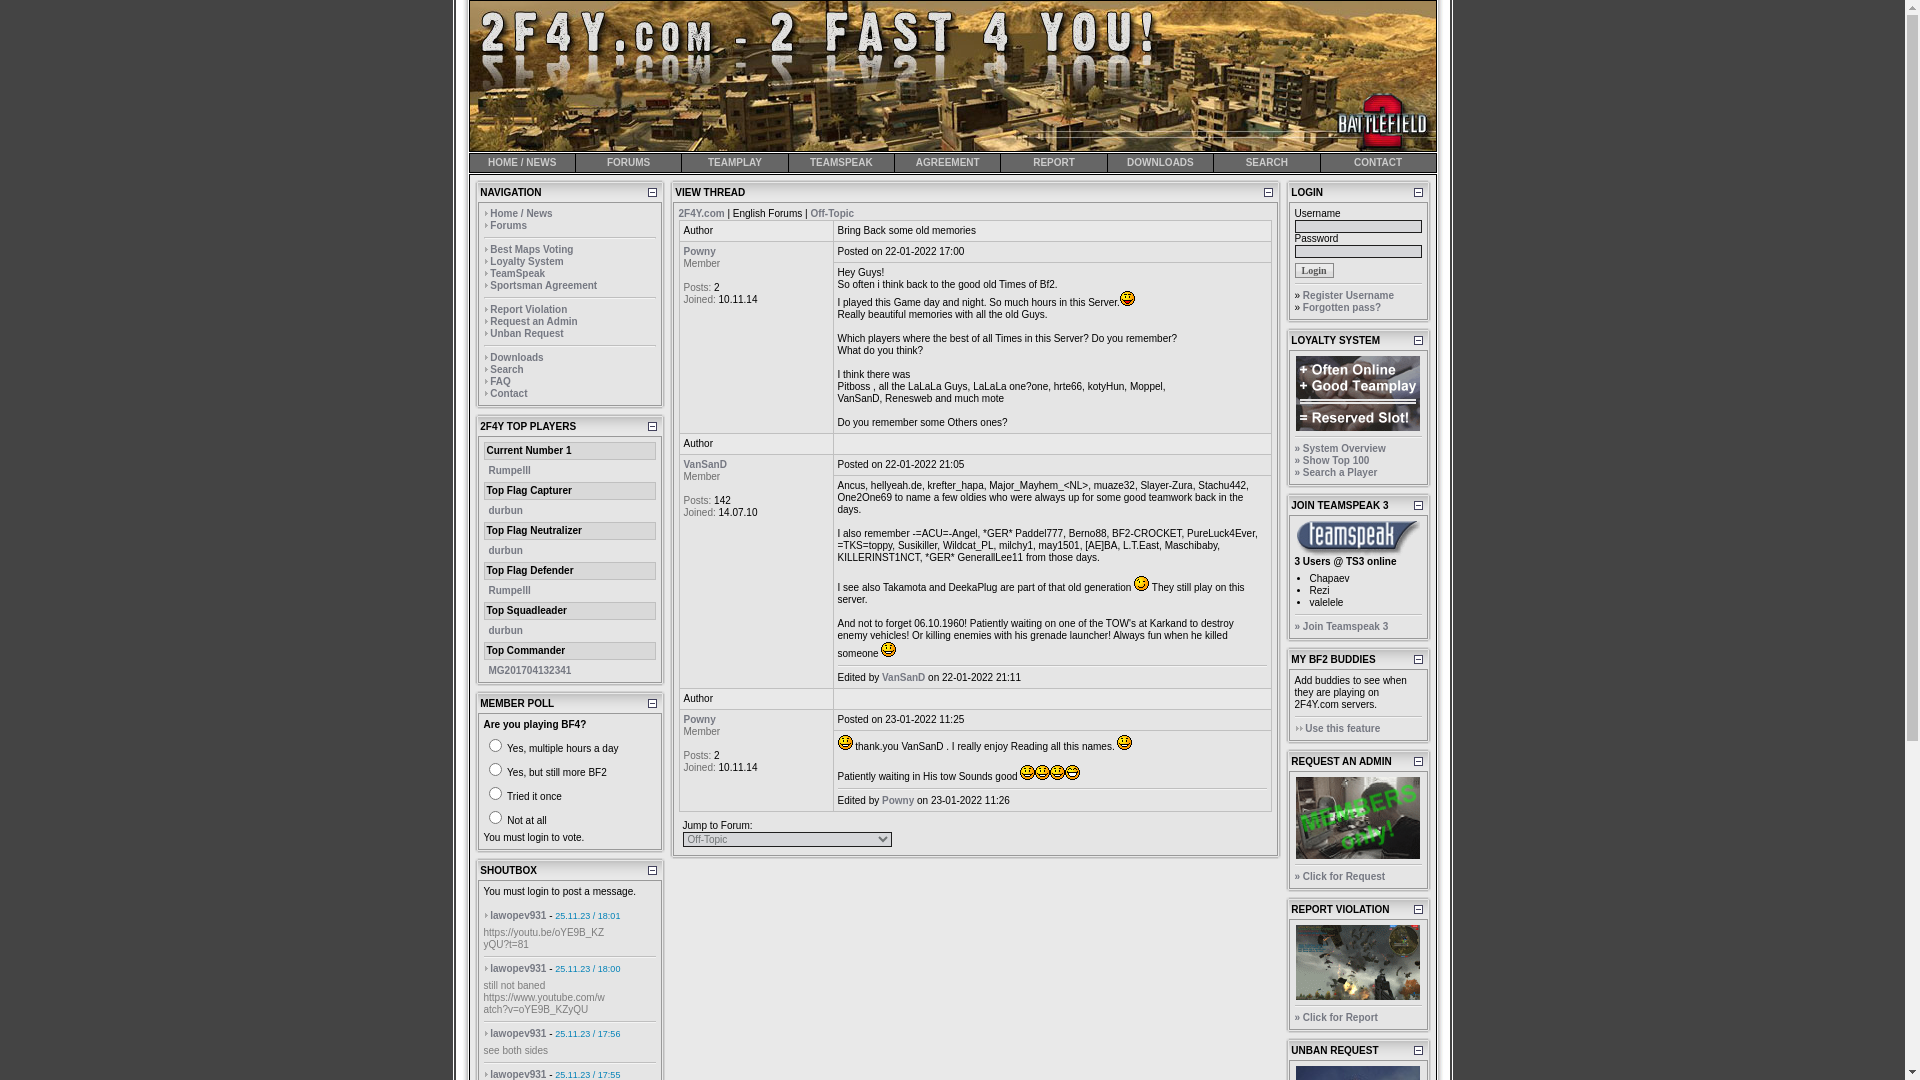 This screenshot has width=1920, height=1080. Describe the element at coordinates (948, 163) in the screenshot. I see `AGREEMENT` at that location.